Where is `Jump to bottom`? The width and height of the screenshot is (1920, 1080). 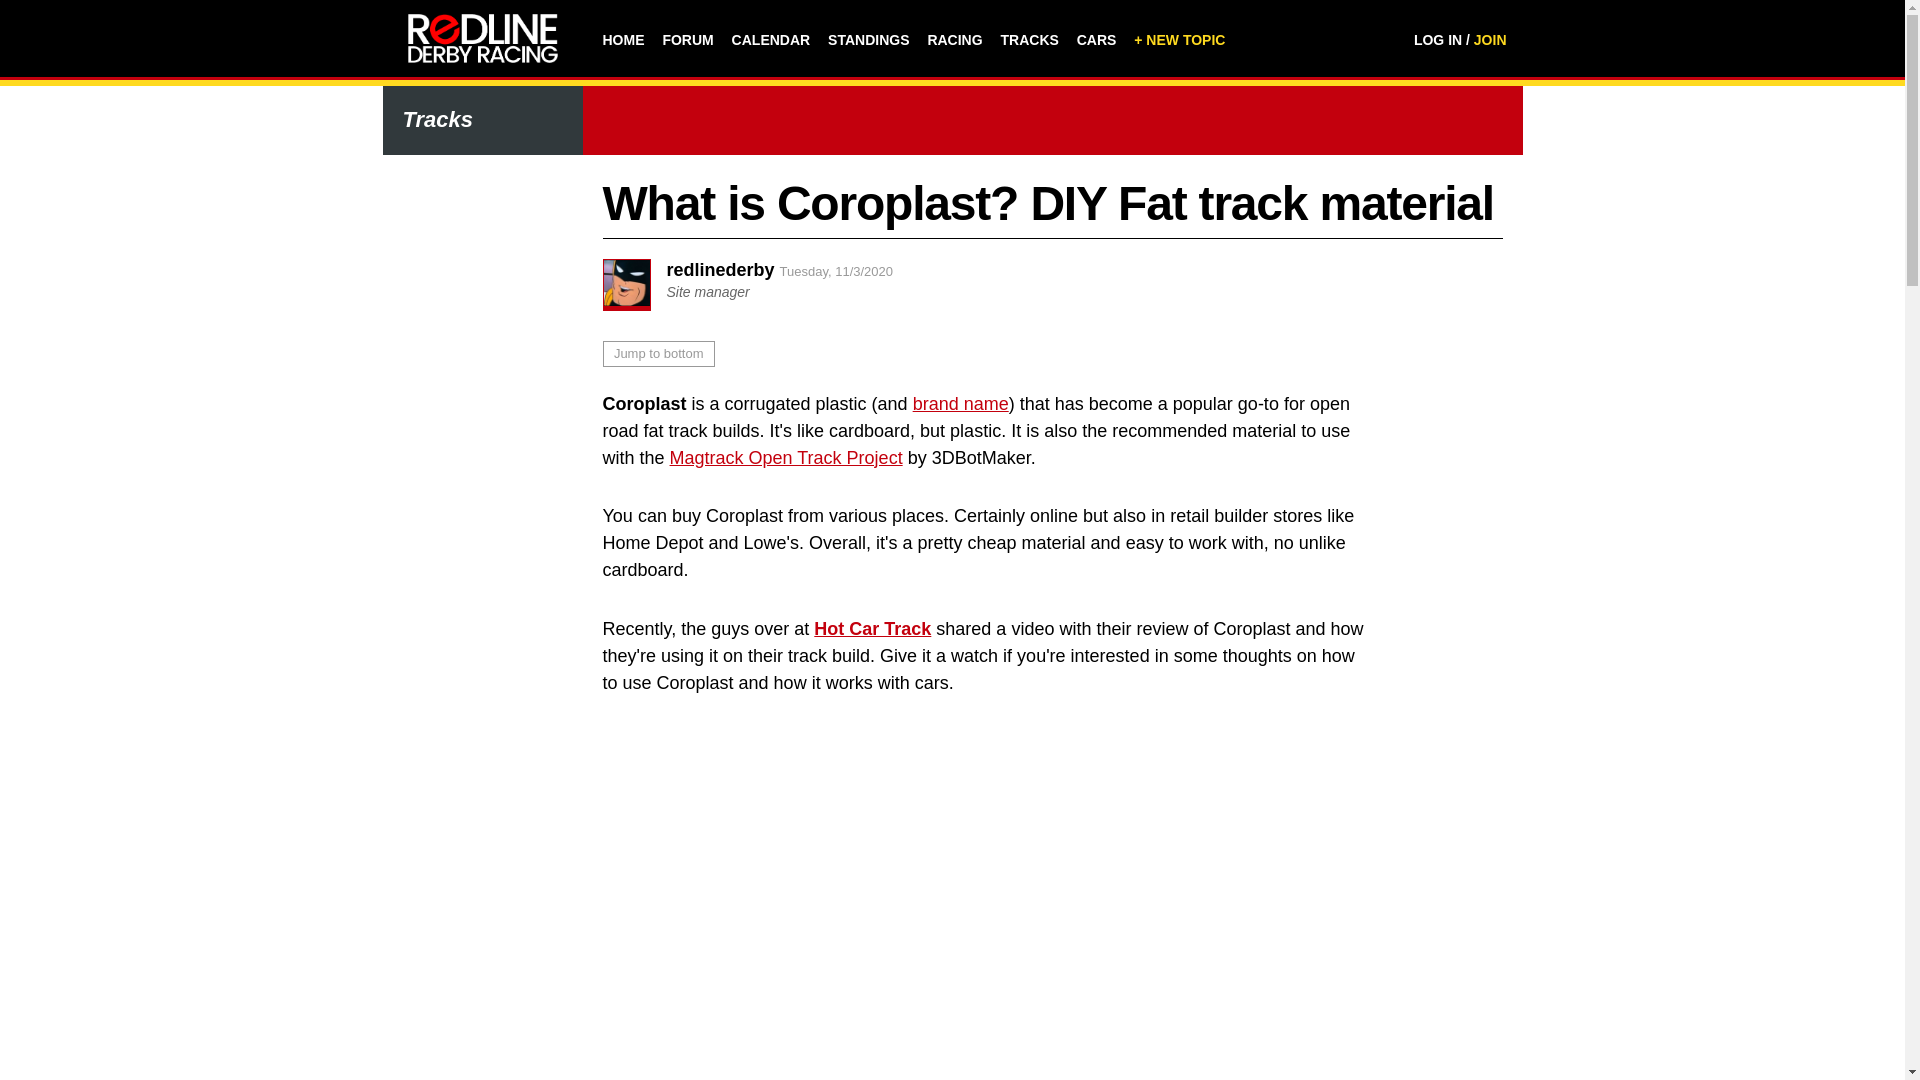 Jump to bottom is located at coordinates (658, 354).